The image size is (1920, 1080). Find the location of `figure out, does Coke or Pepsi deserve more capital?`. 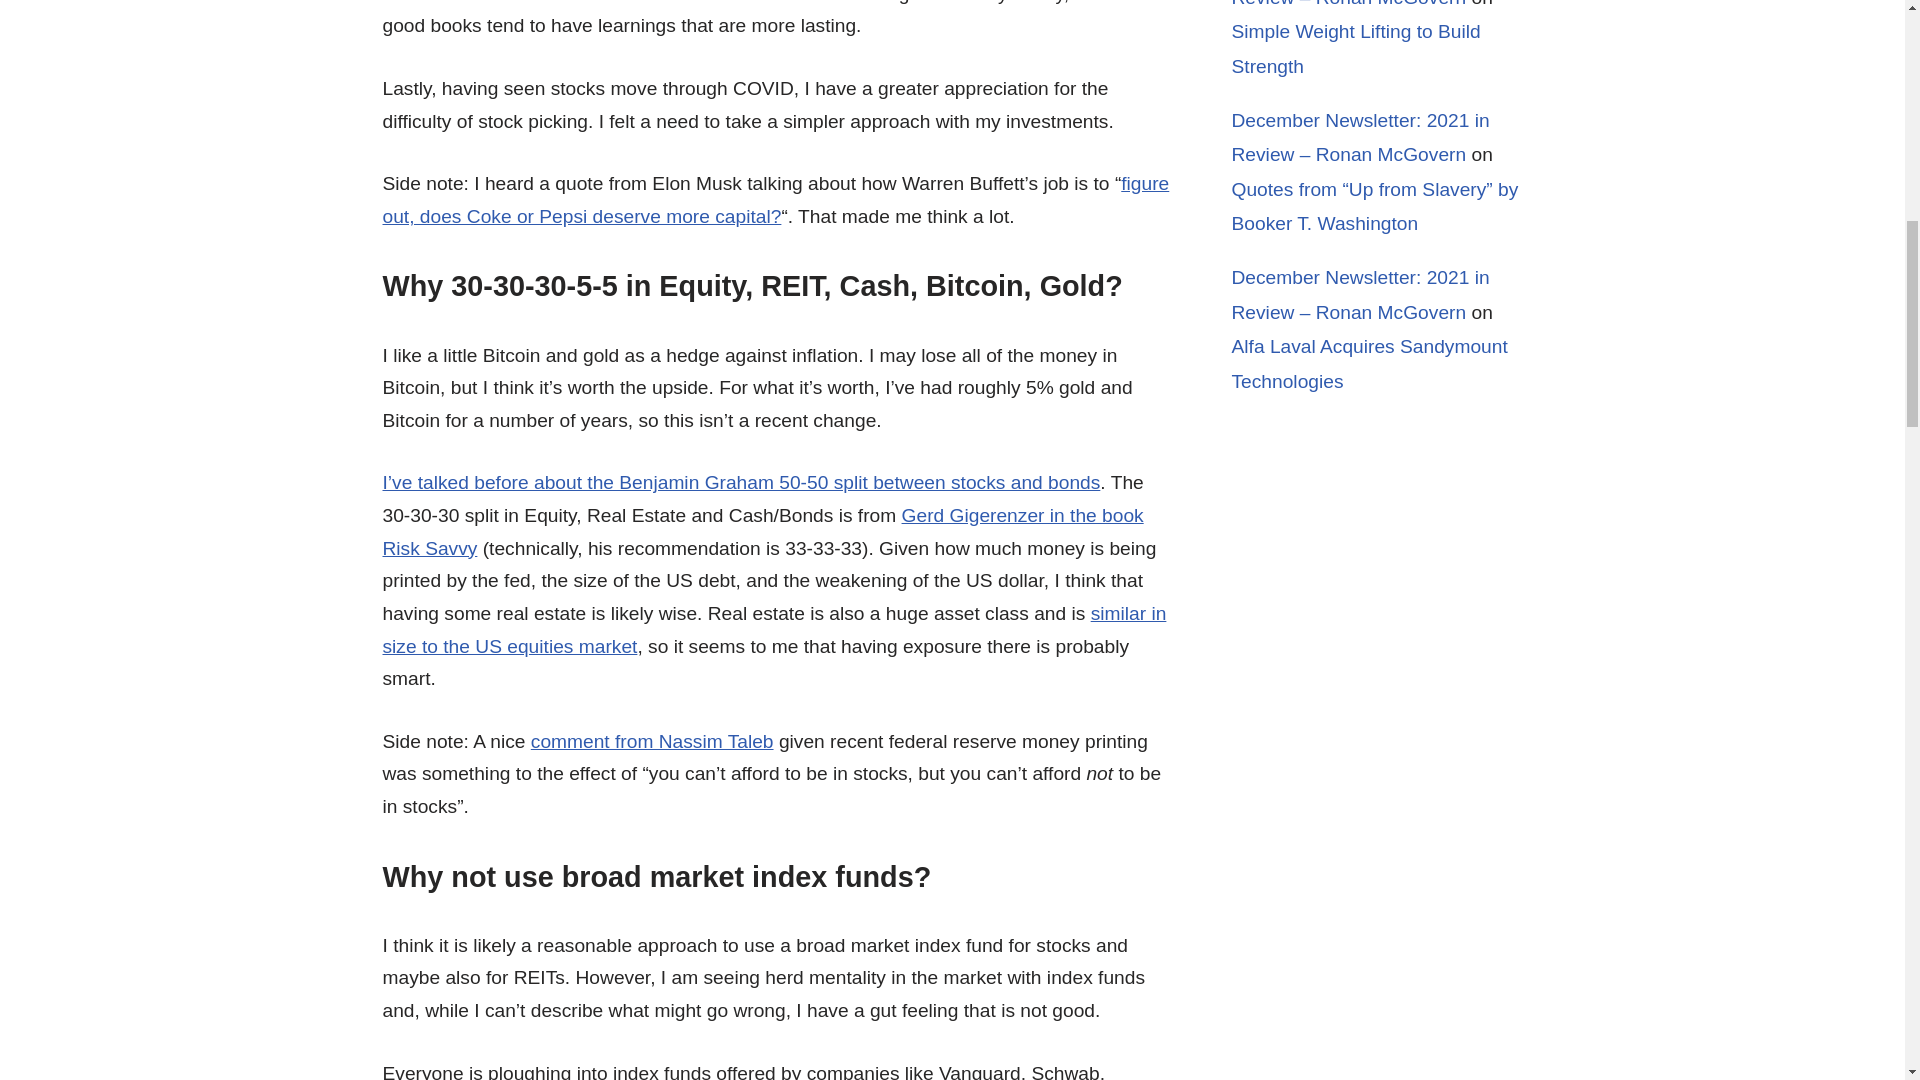

figure out, does Coke or Pepsi deserve more capital? is located at coordinates (776, 199).